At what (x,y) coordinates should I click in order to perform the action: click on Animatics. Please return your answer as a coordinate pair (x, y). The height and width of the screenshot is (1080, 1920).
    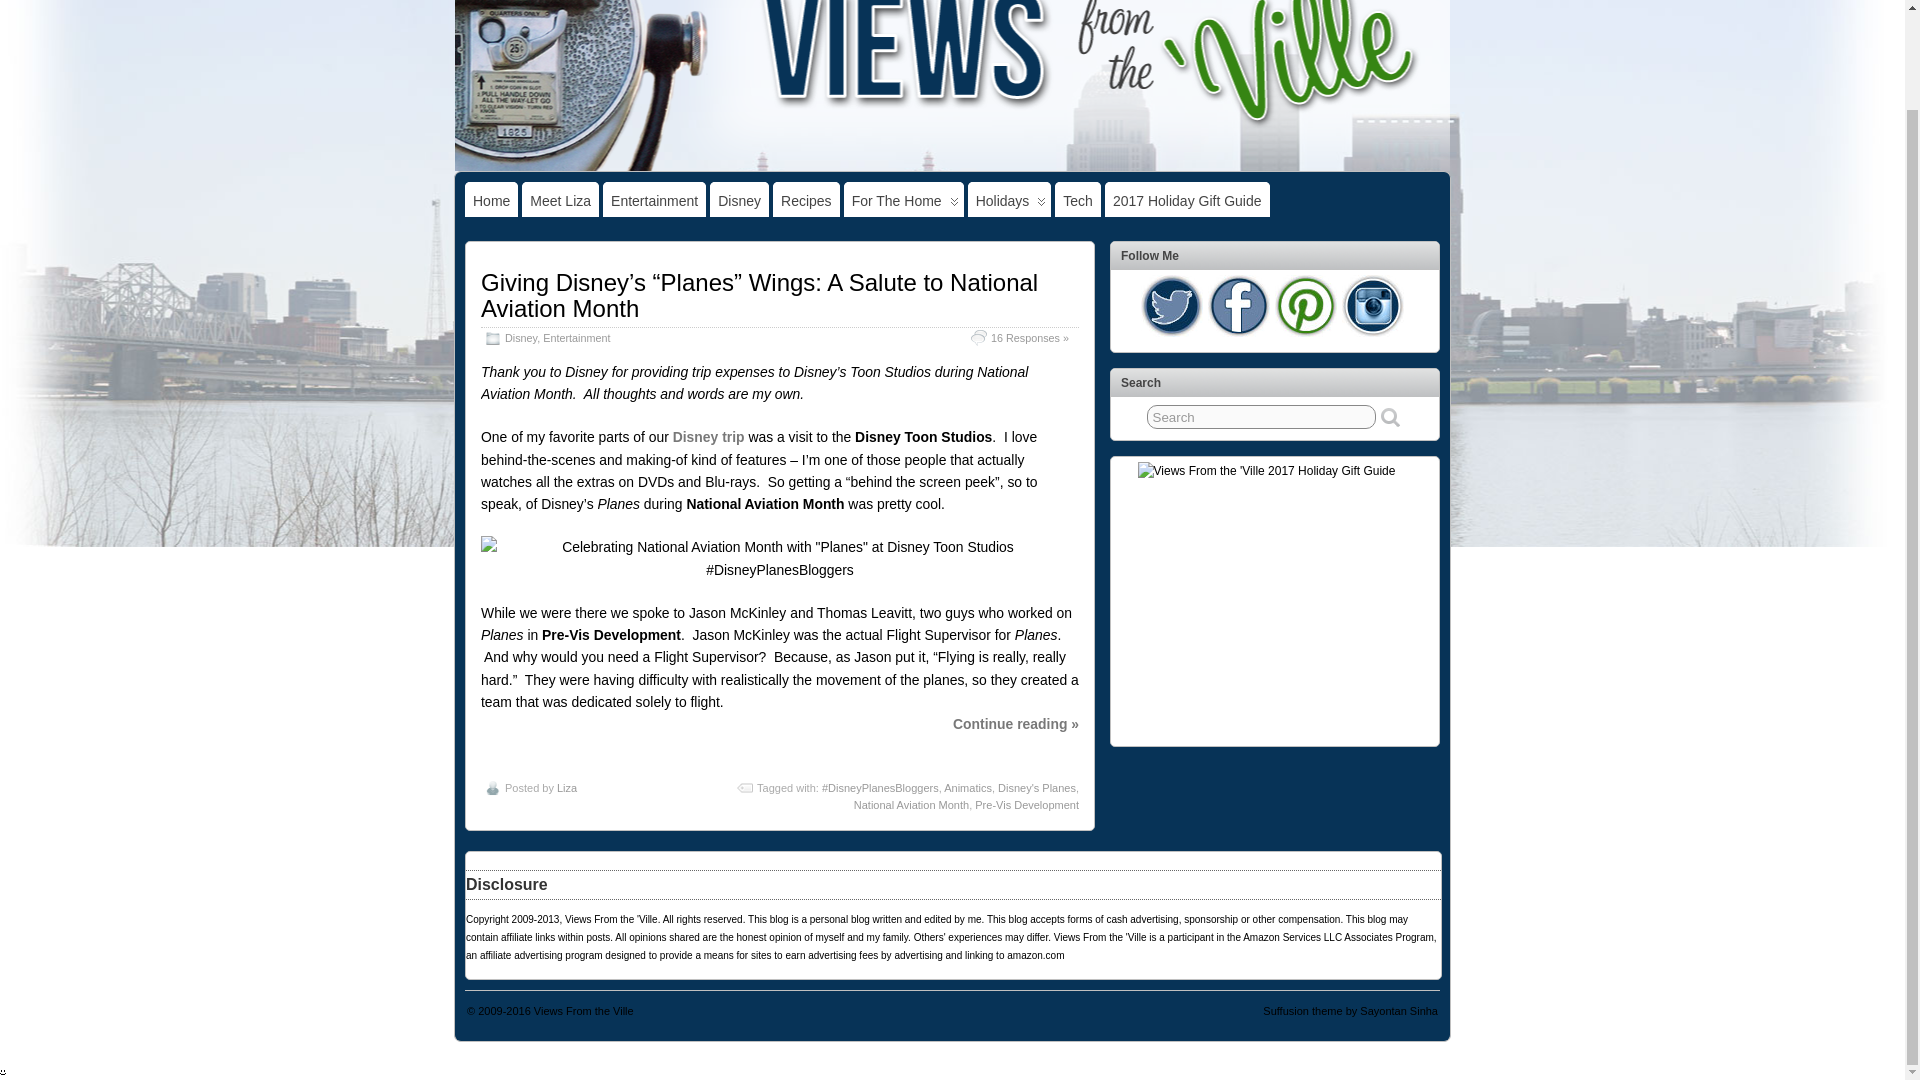
    Looking at the image, I should click on (968, 787).